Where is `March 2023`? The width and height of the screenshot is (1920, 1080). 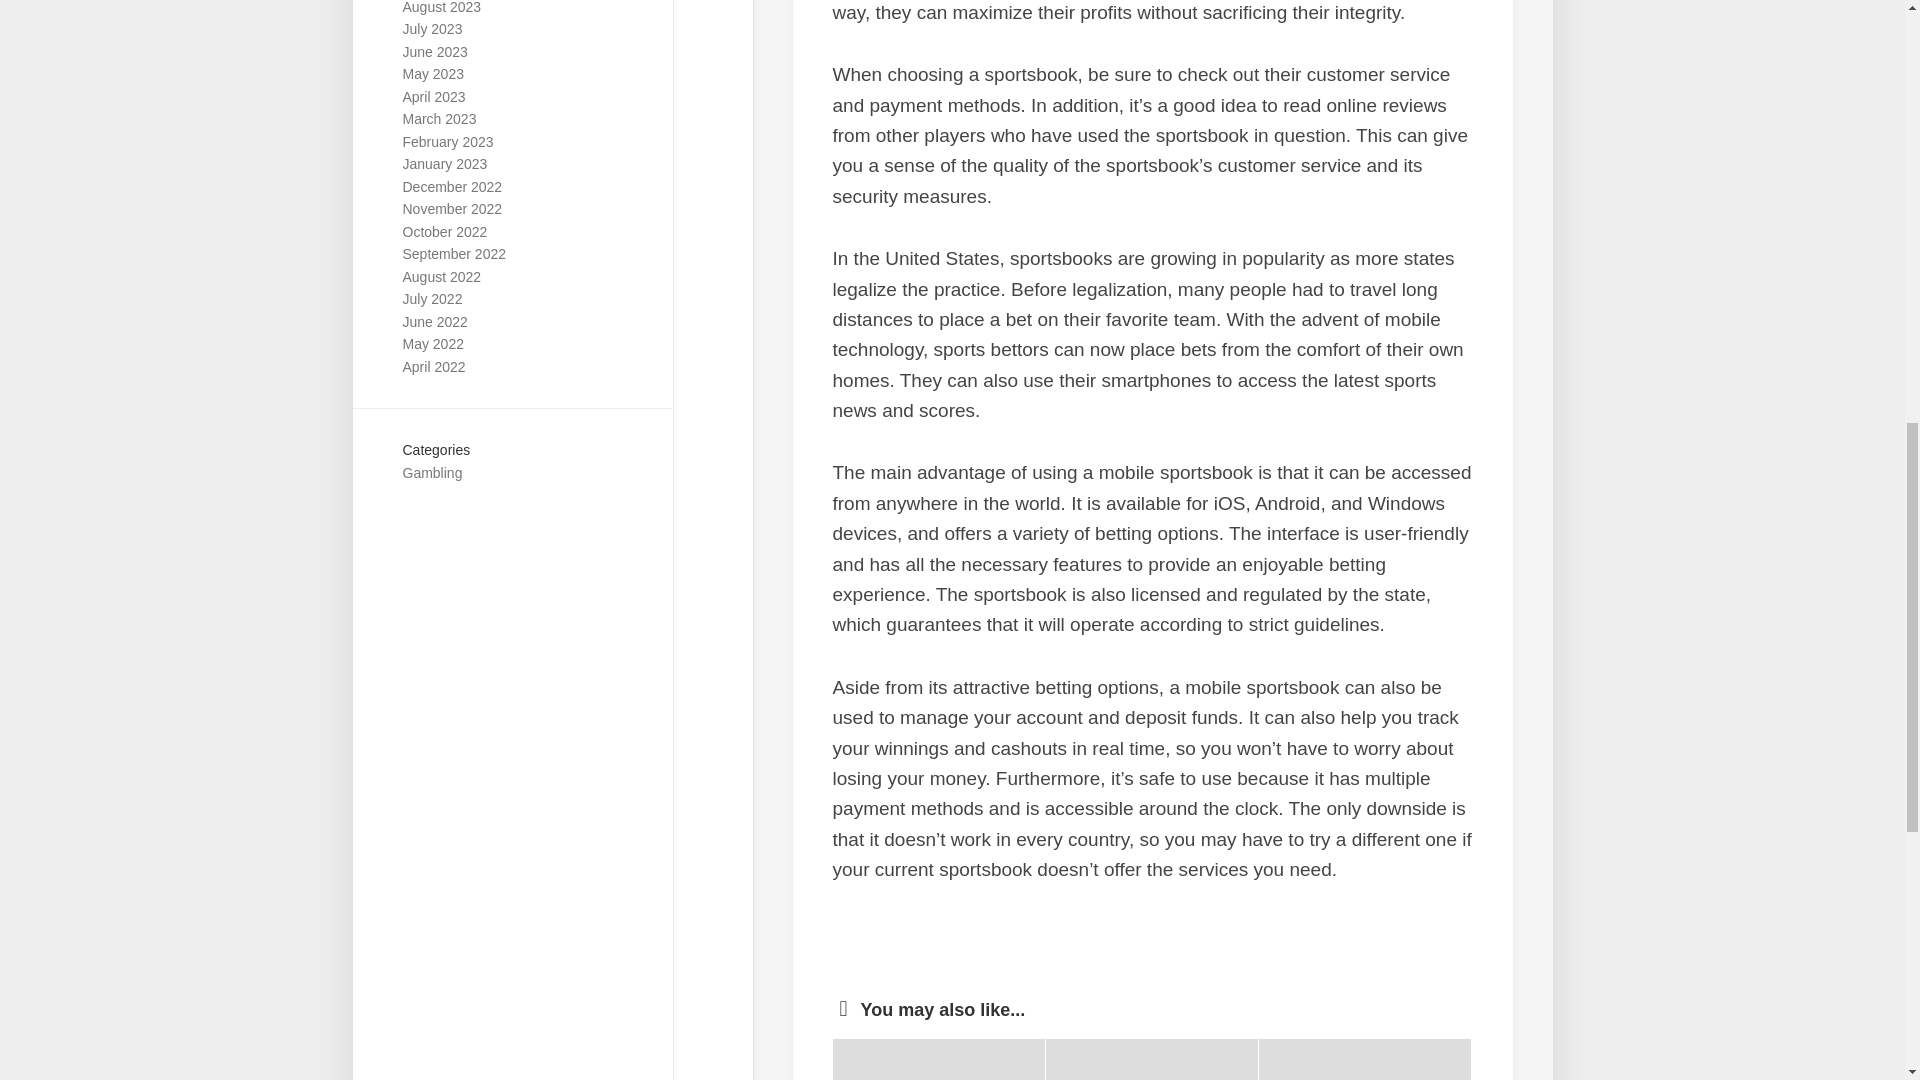 March 2023 is located at coordinates (438, 119).